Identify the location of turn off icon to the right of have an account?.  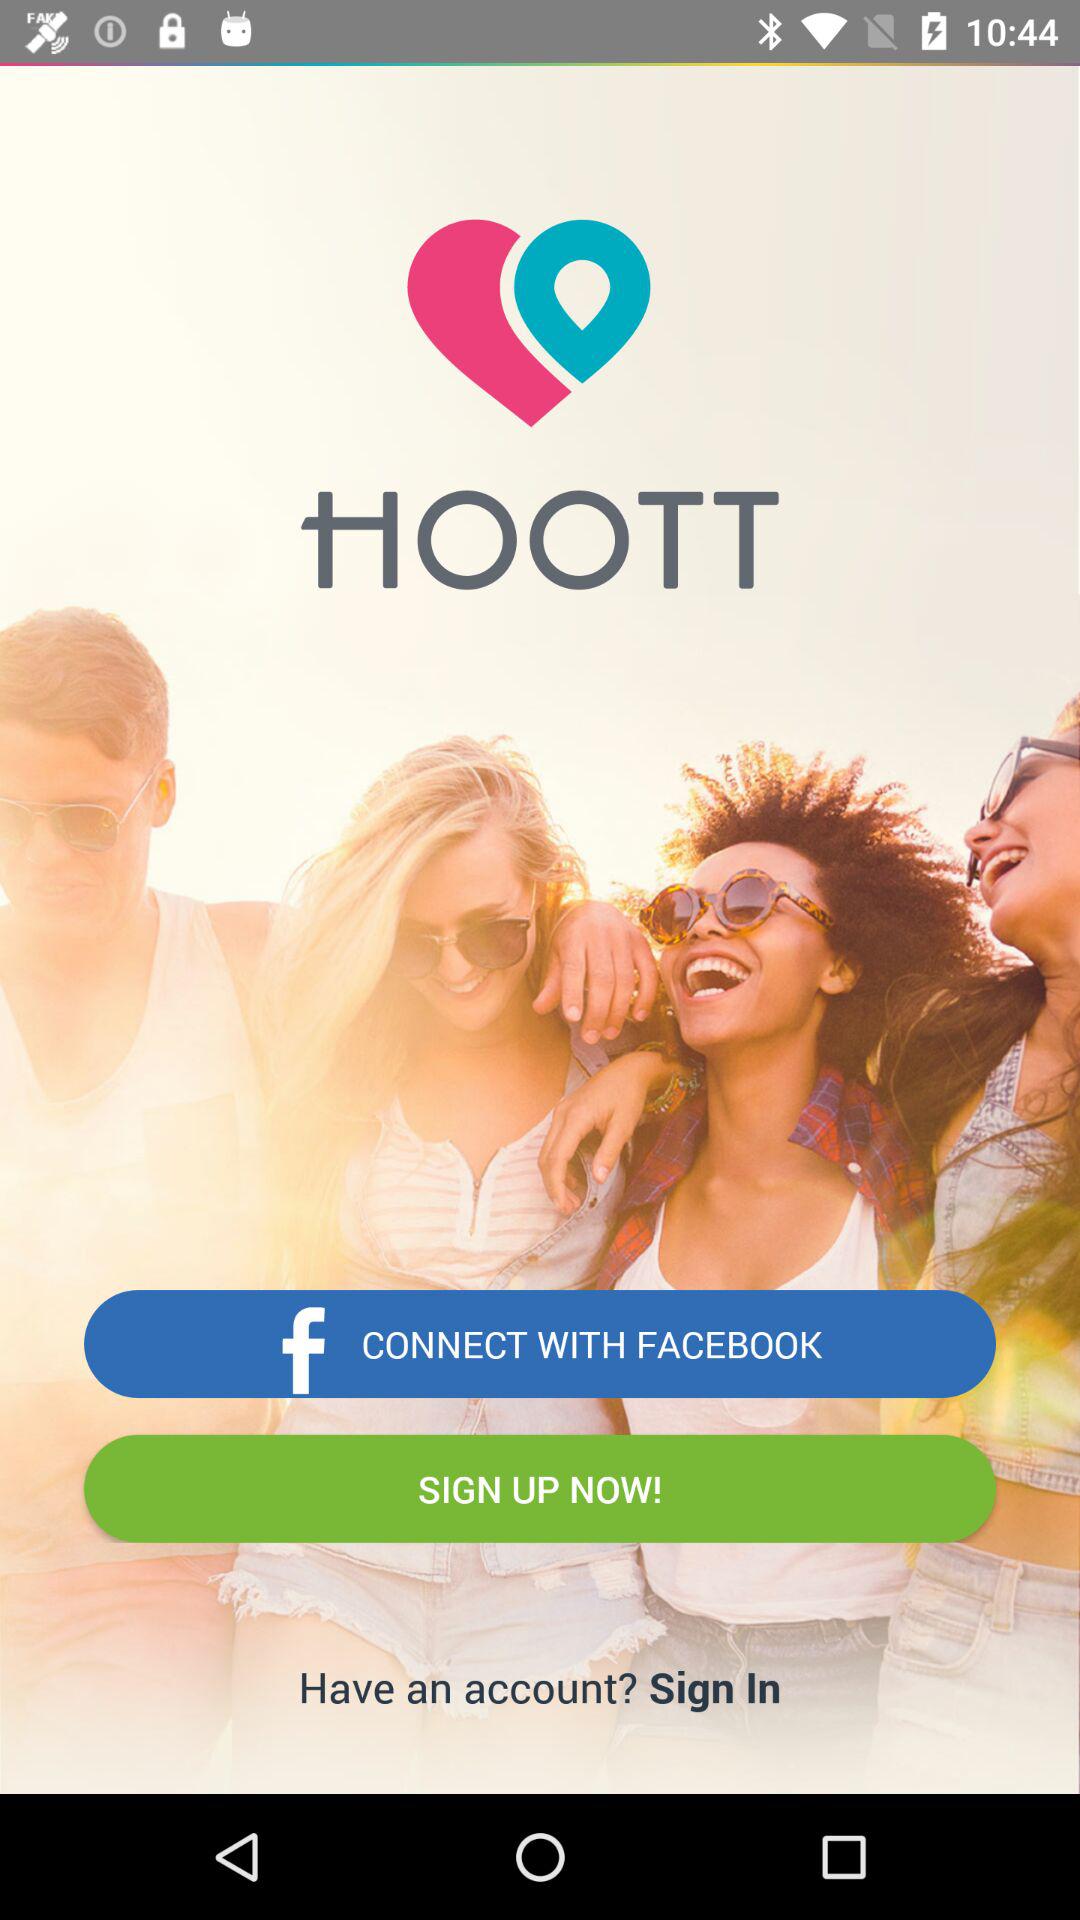
(714, 1686).